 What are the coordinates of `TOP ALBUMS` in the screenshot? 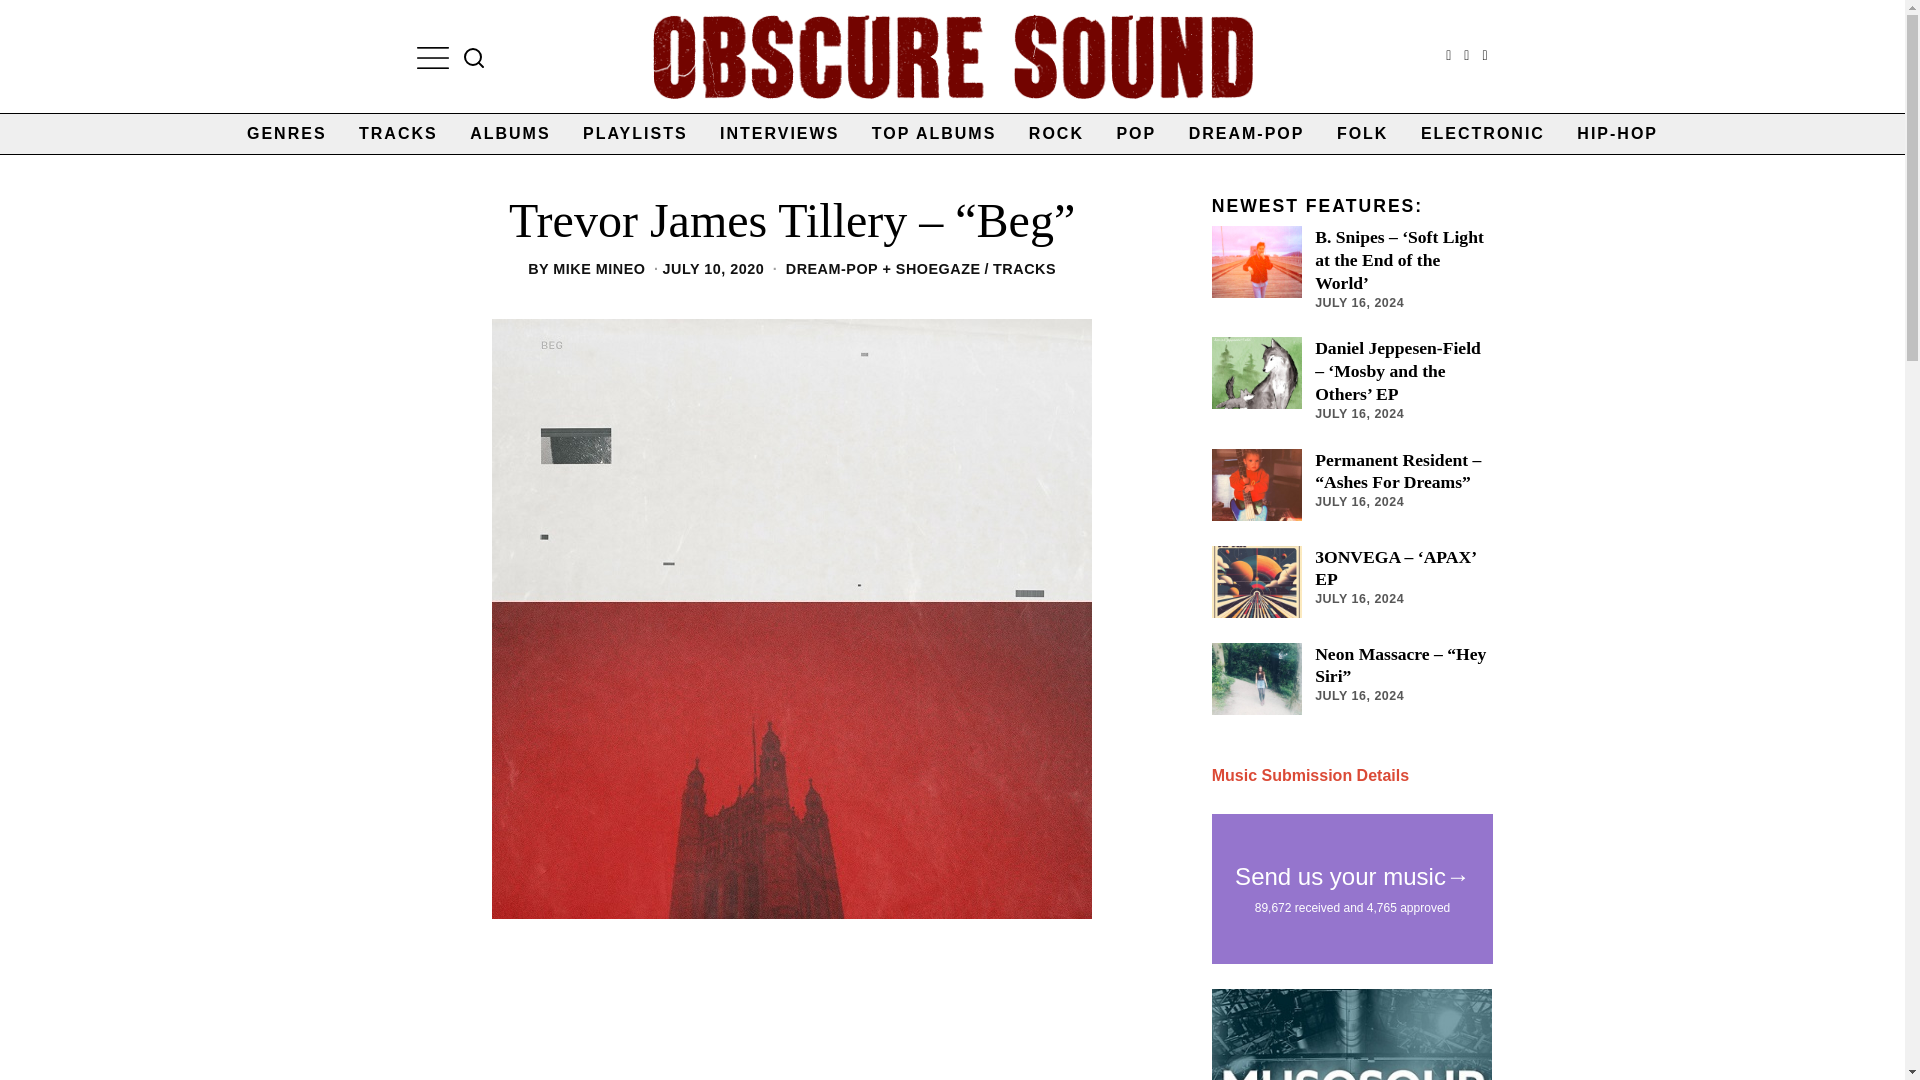 It's located at (934, 134).